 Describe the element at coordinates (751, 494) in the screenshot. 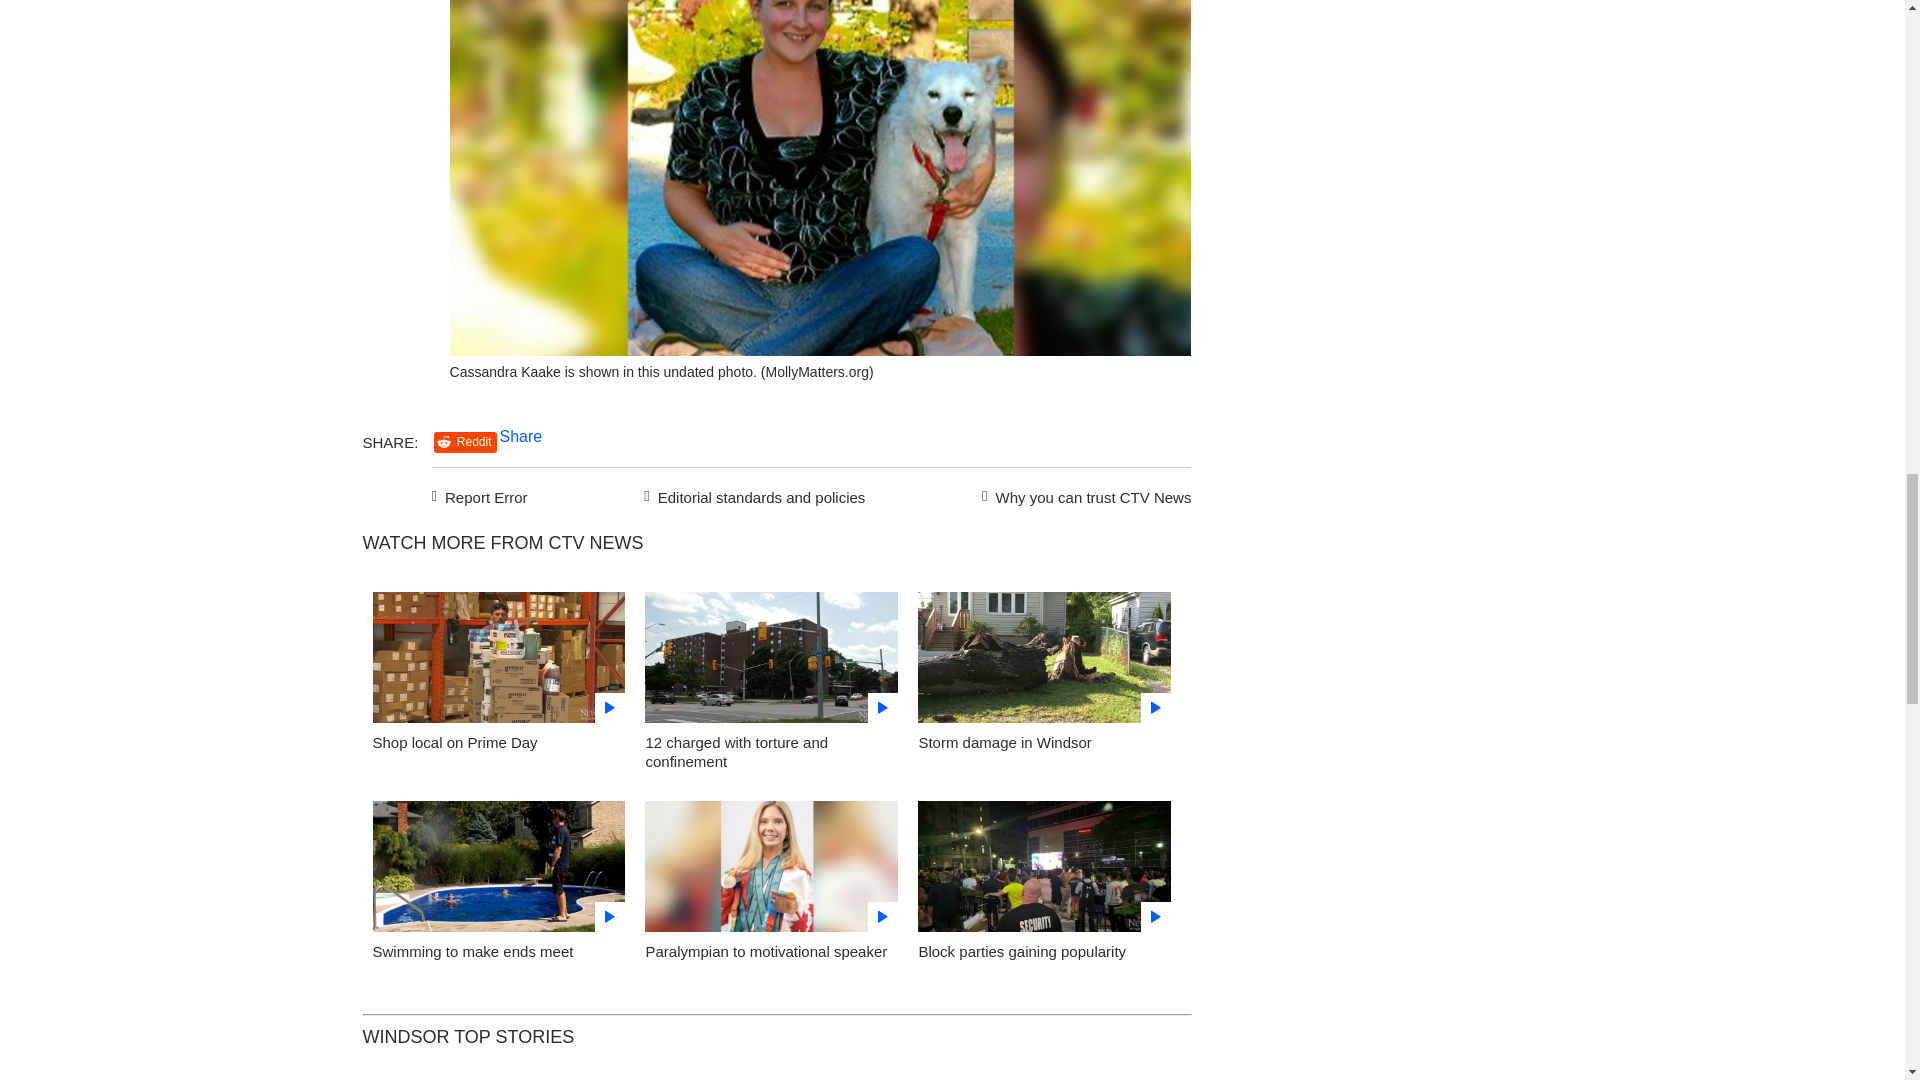

I see `Editorial standards and policies` at that location.